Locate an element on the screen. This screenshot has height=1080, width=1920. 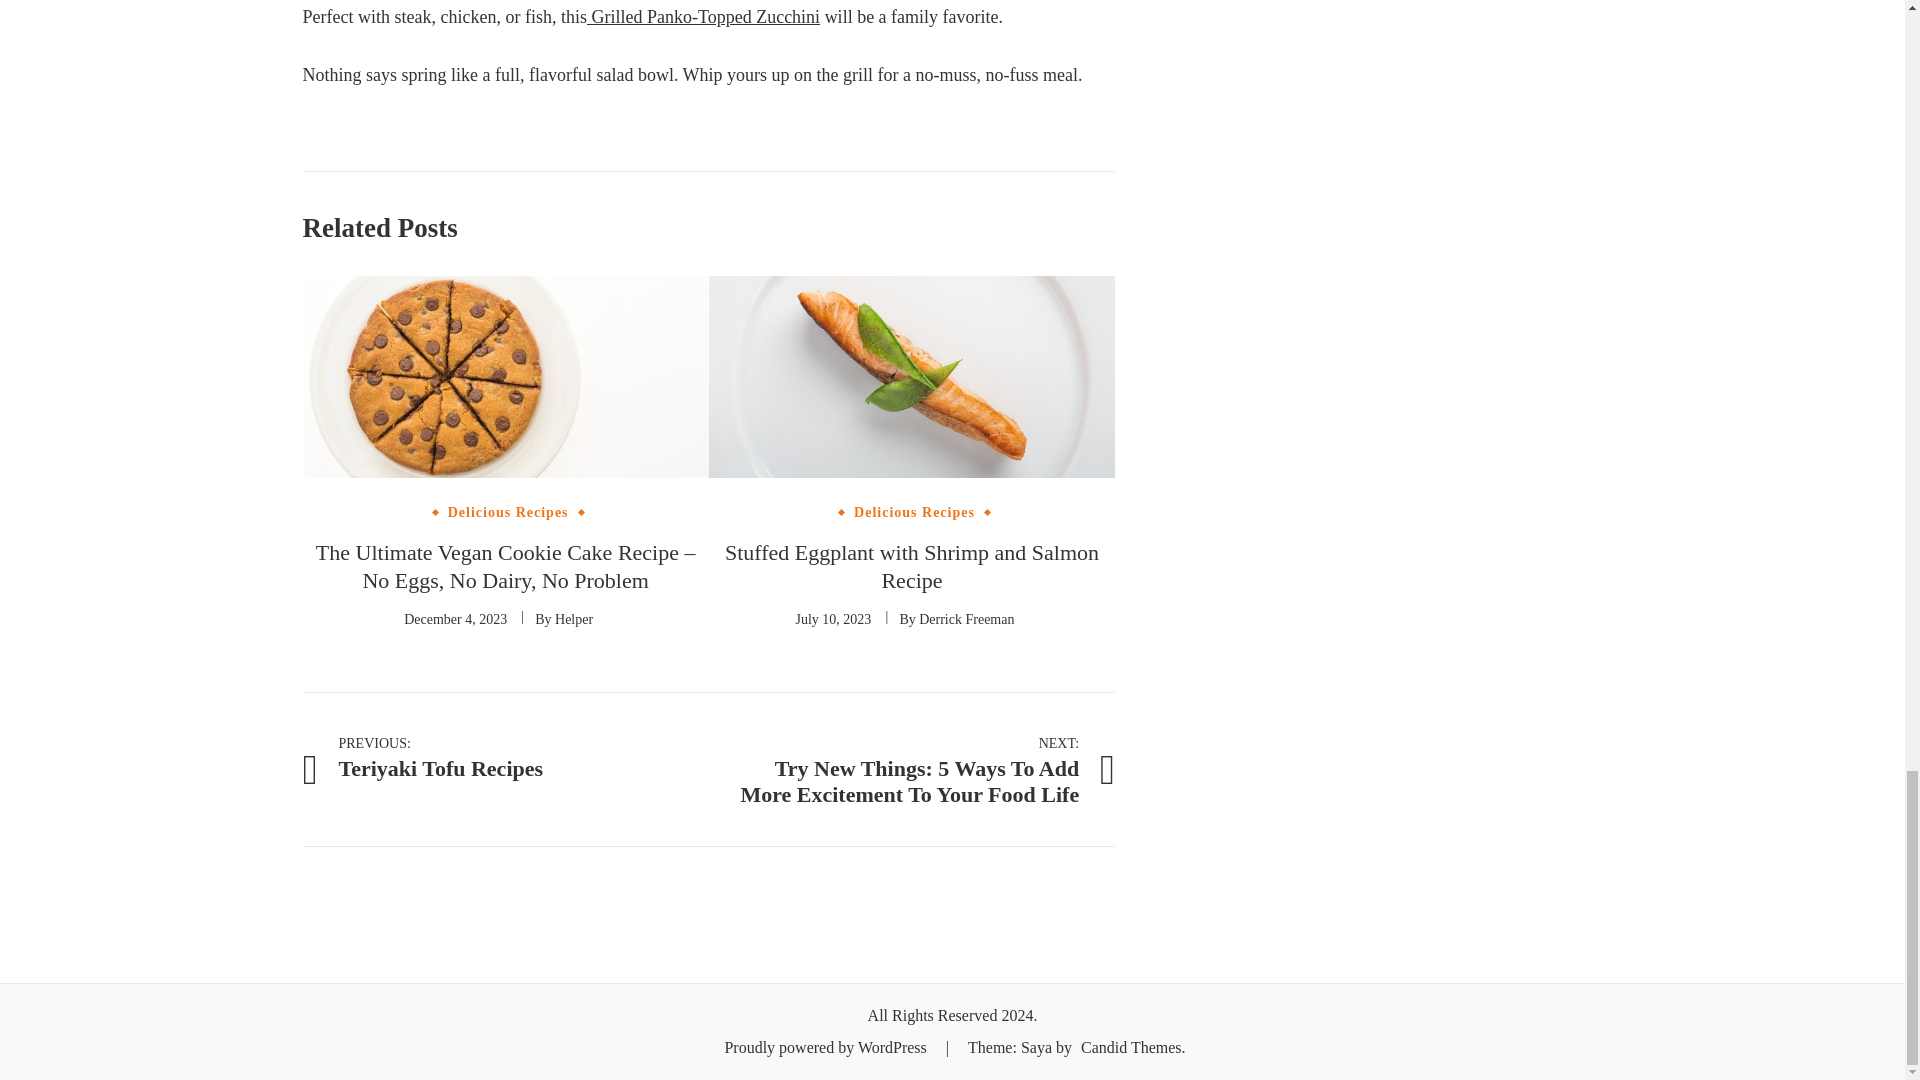
Candid Themes is located at coordinates (914, 512).